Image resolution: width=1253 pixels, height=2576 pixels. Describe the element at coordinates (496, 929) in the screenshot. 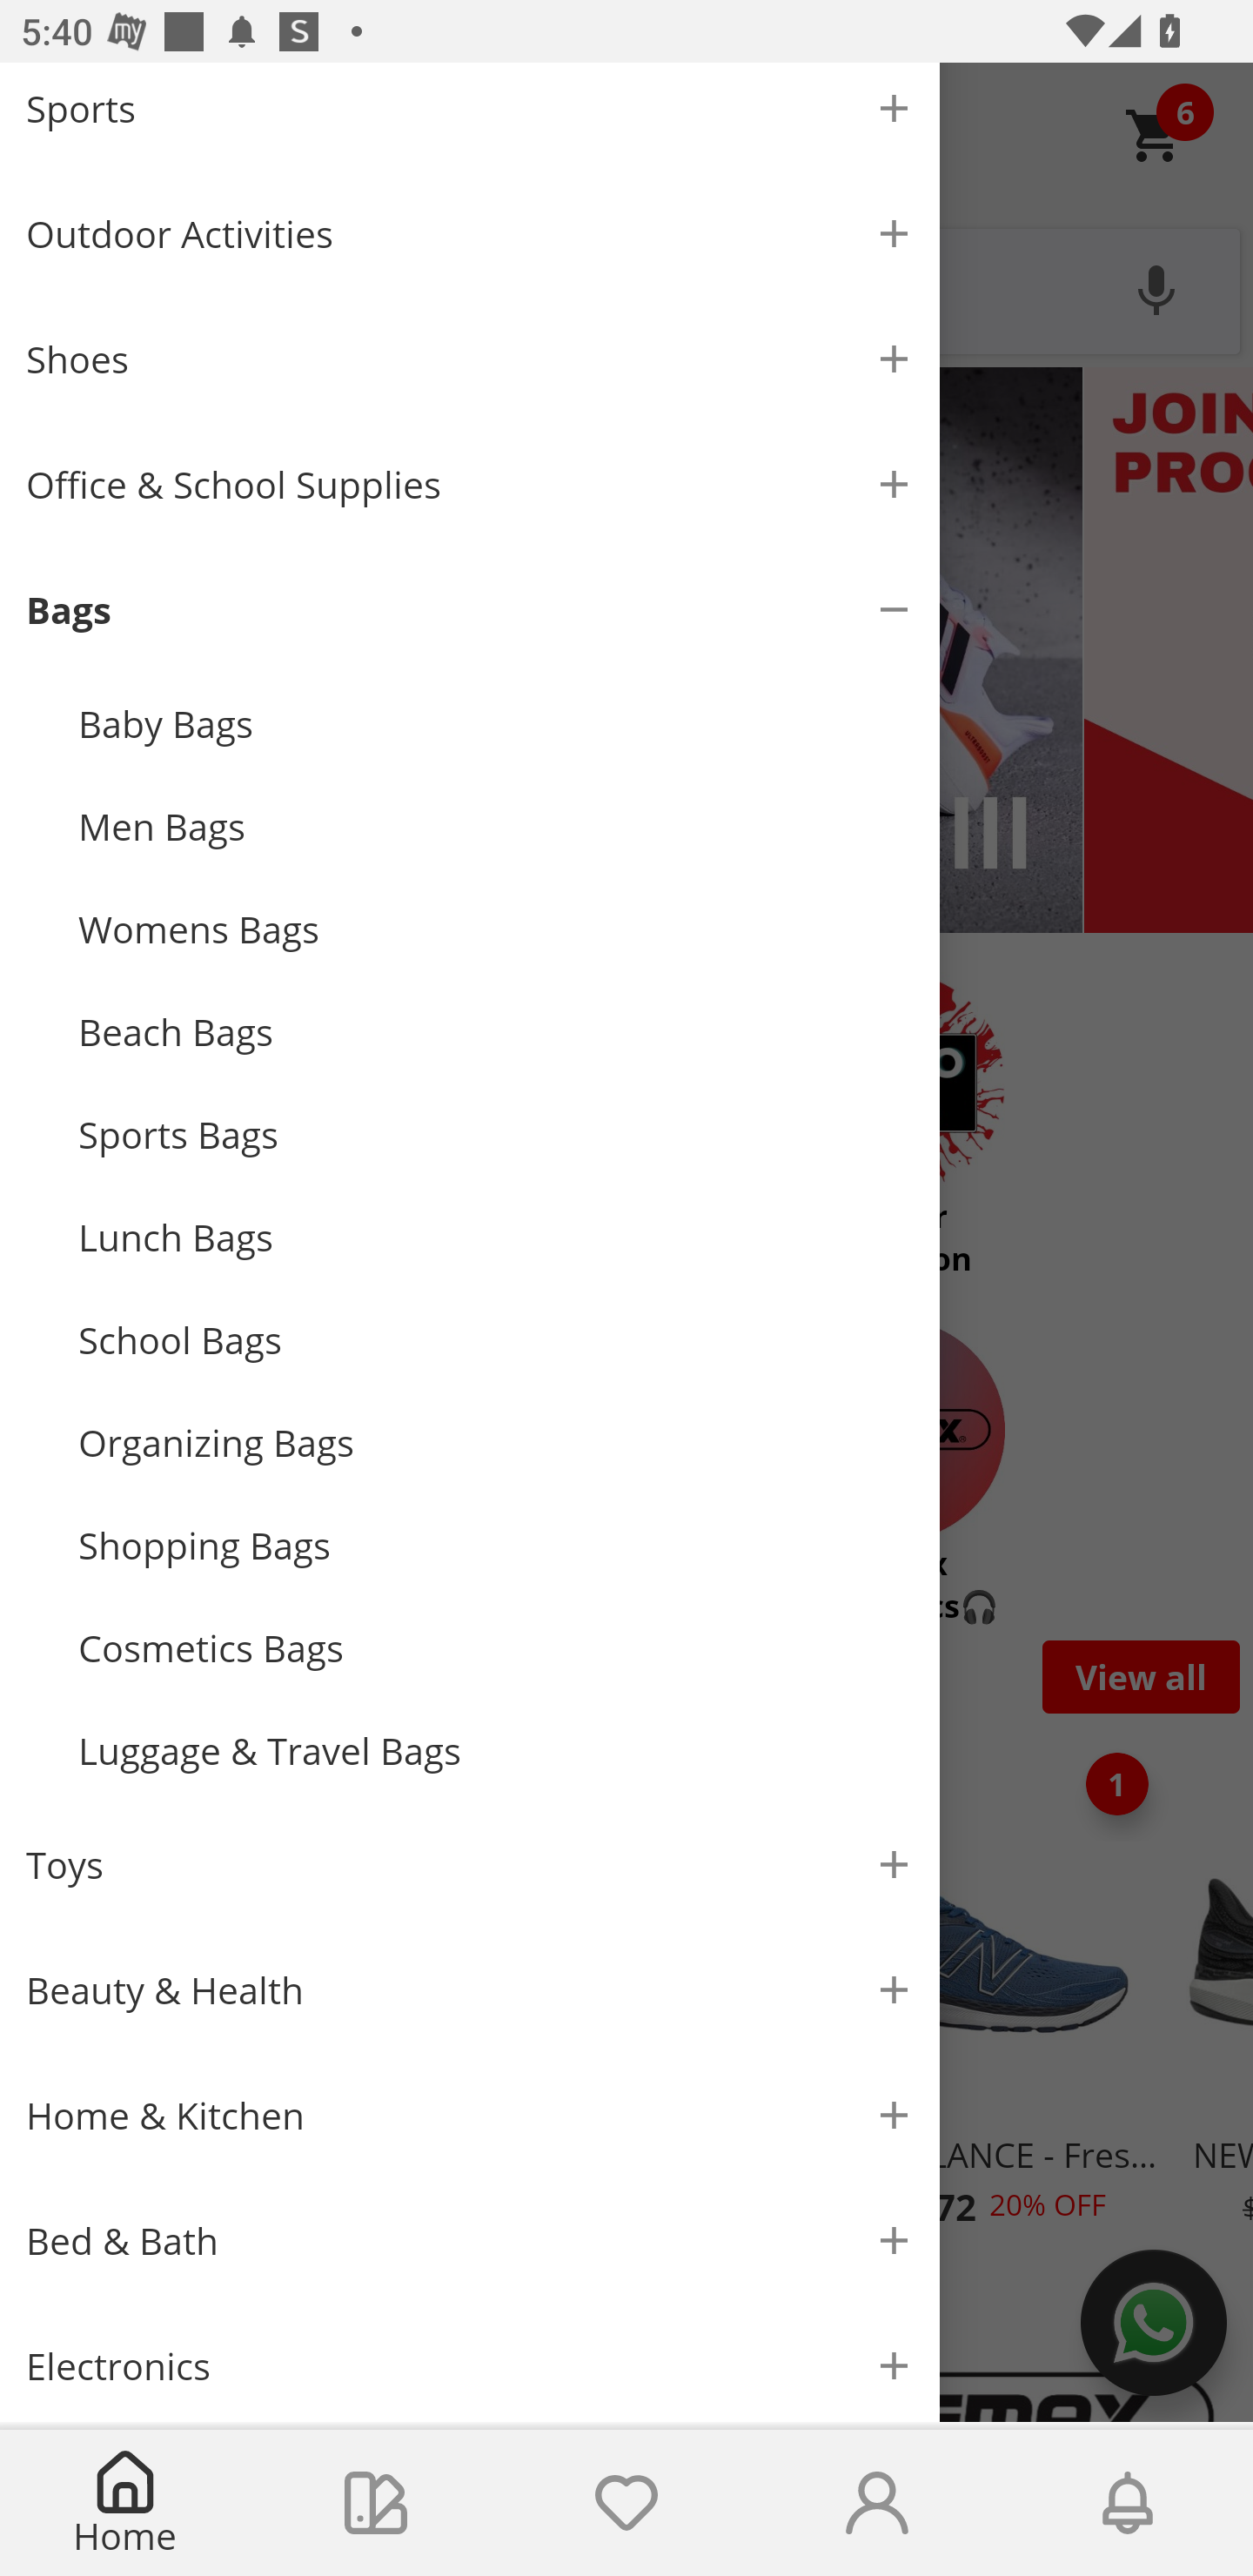

I see `Womens Bags` at that location.